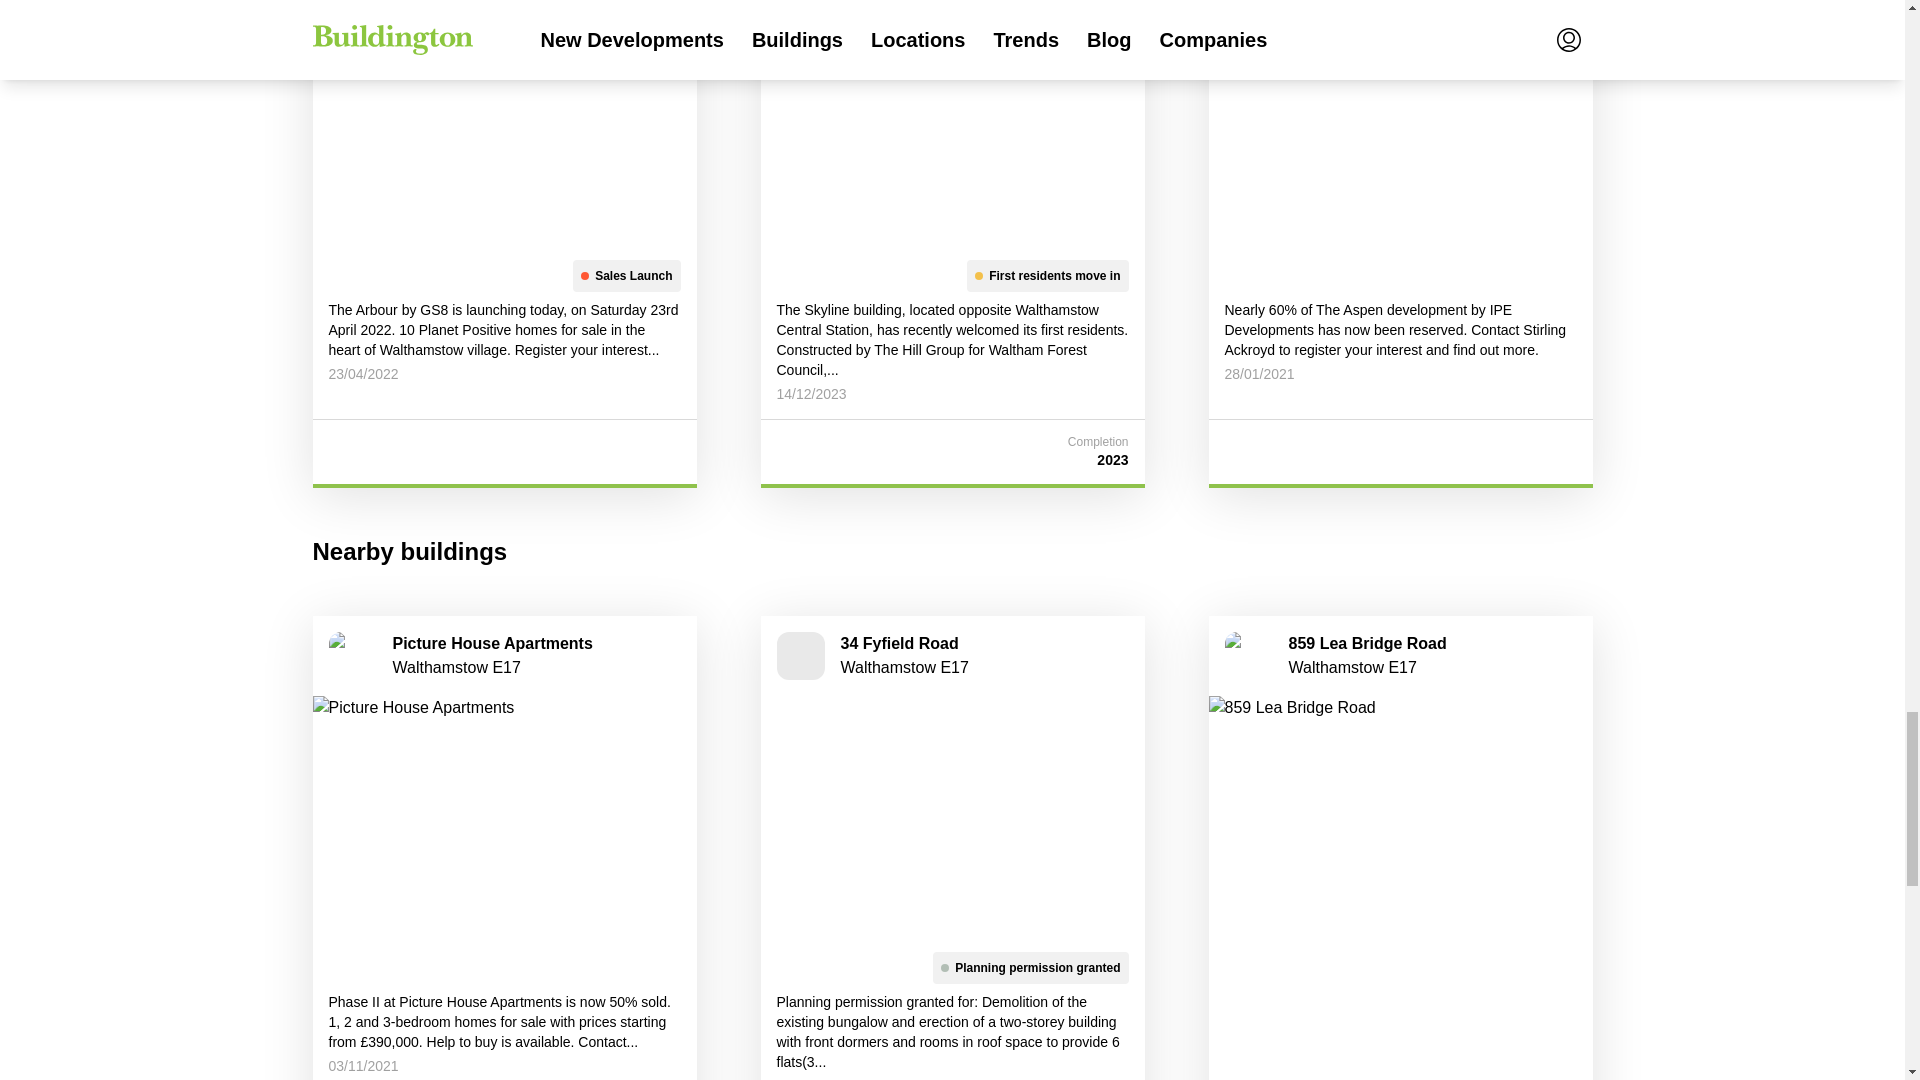 The image size is (1920, 1080). Describe the element at coordinates (503, 124) in the screenshot. I see `The Arbour` at that location.